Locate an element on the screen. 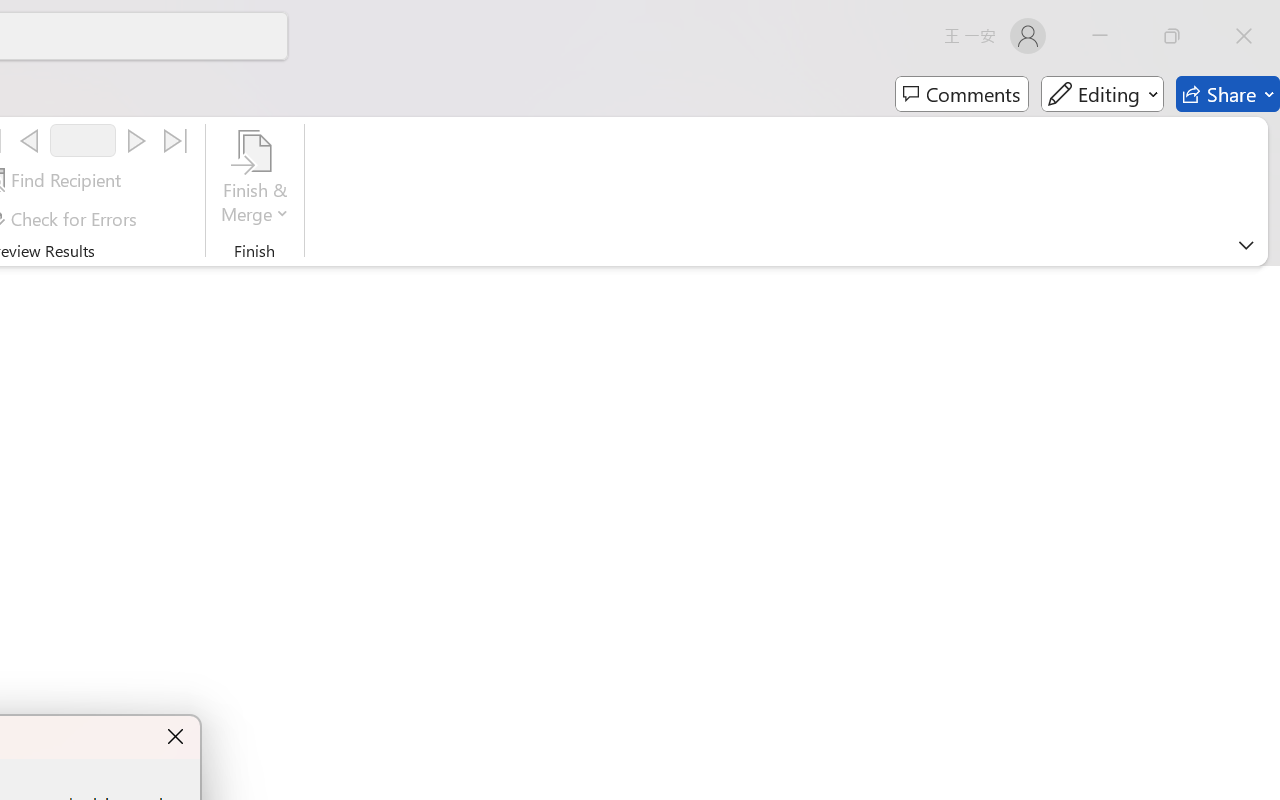 The height and width of the screenshot is (800, 1280). Close is located at coordinates (1244, 36).